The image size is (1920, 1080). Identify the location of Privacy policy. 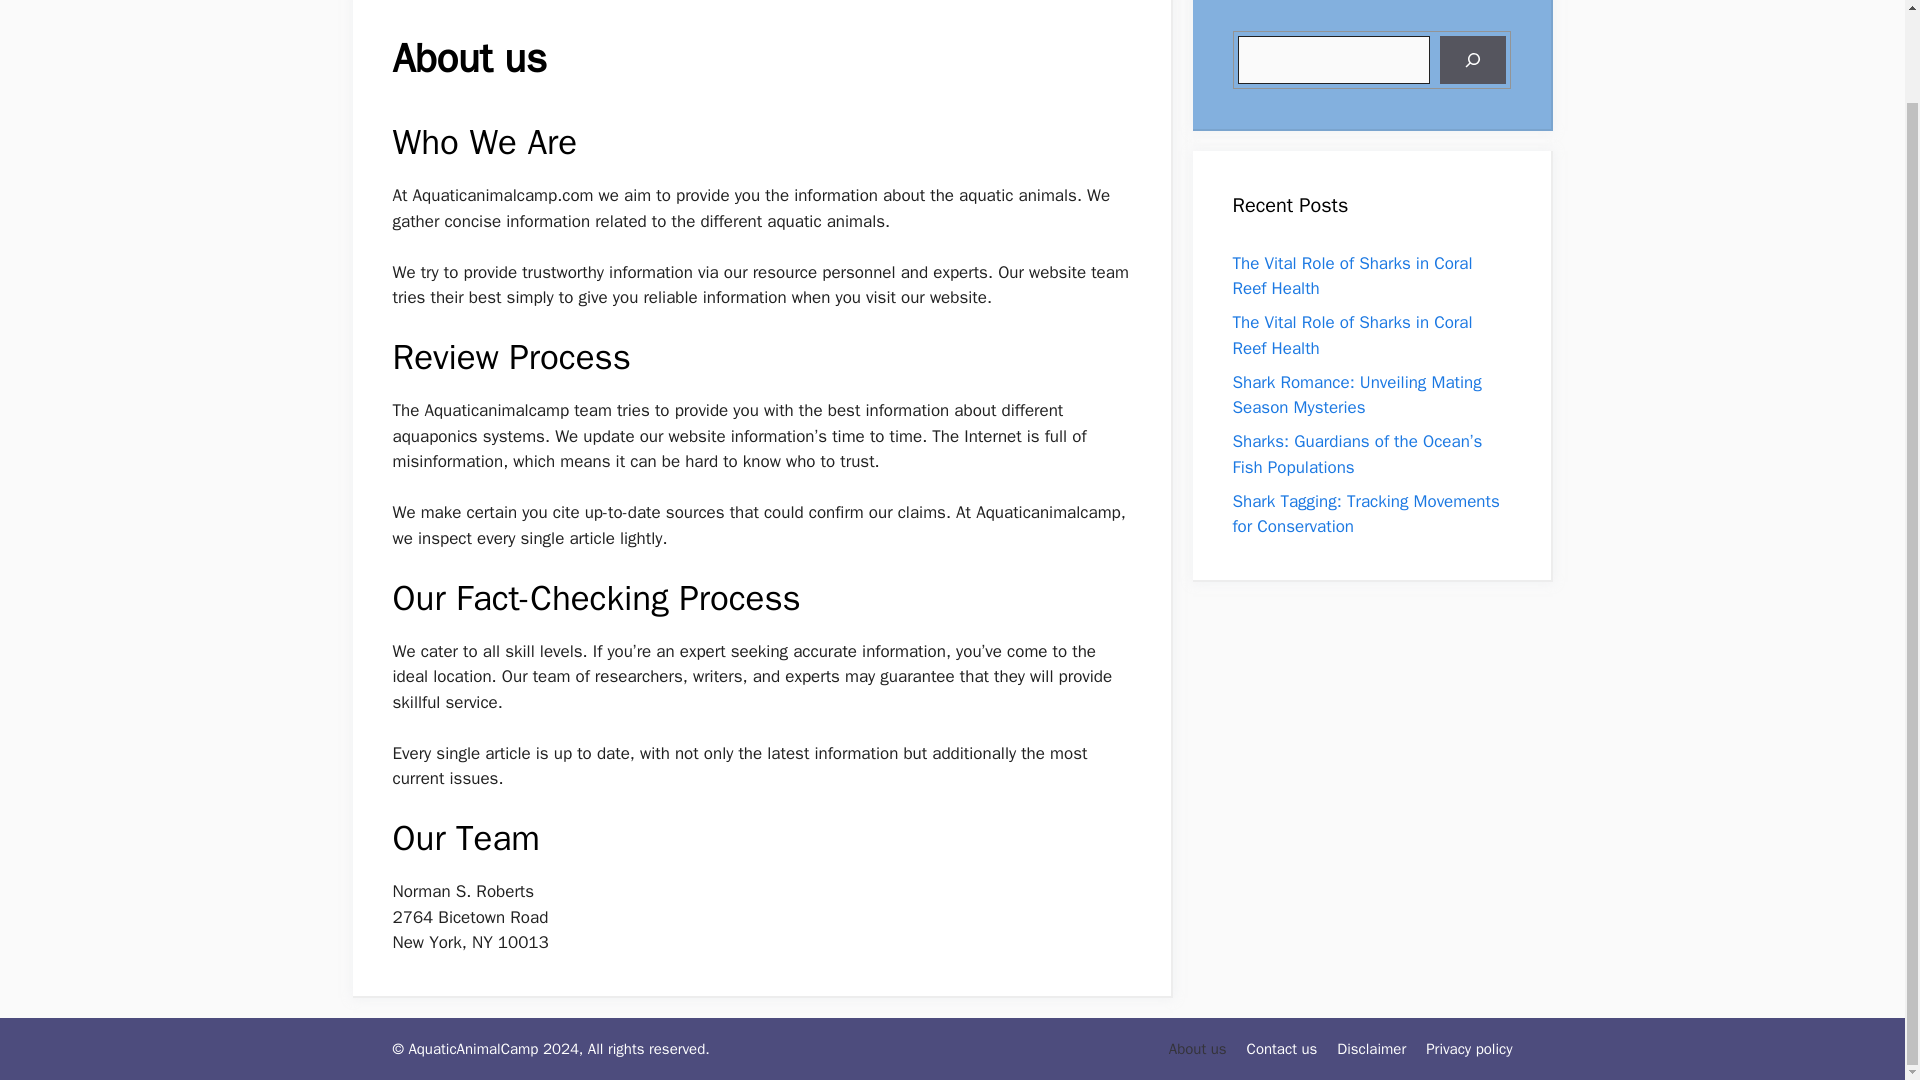
(1469, 1048).